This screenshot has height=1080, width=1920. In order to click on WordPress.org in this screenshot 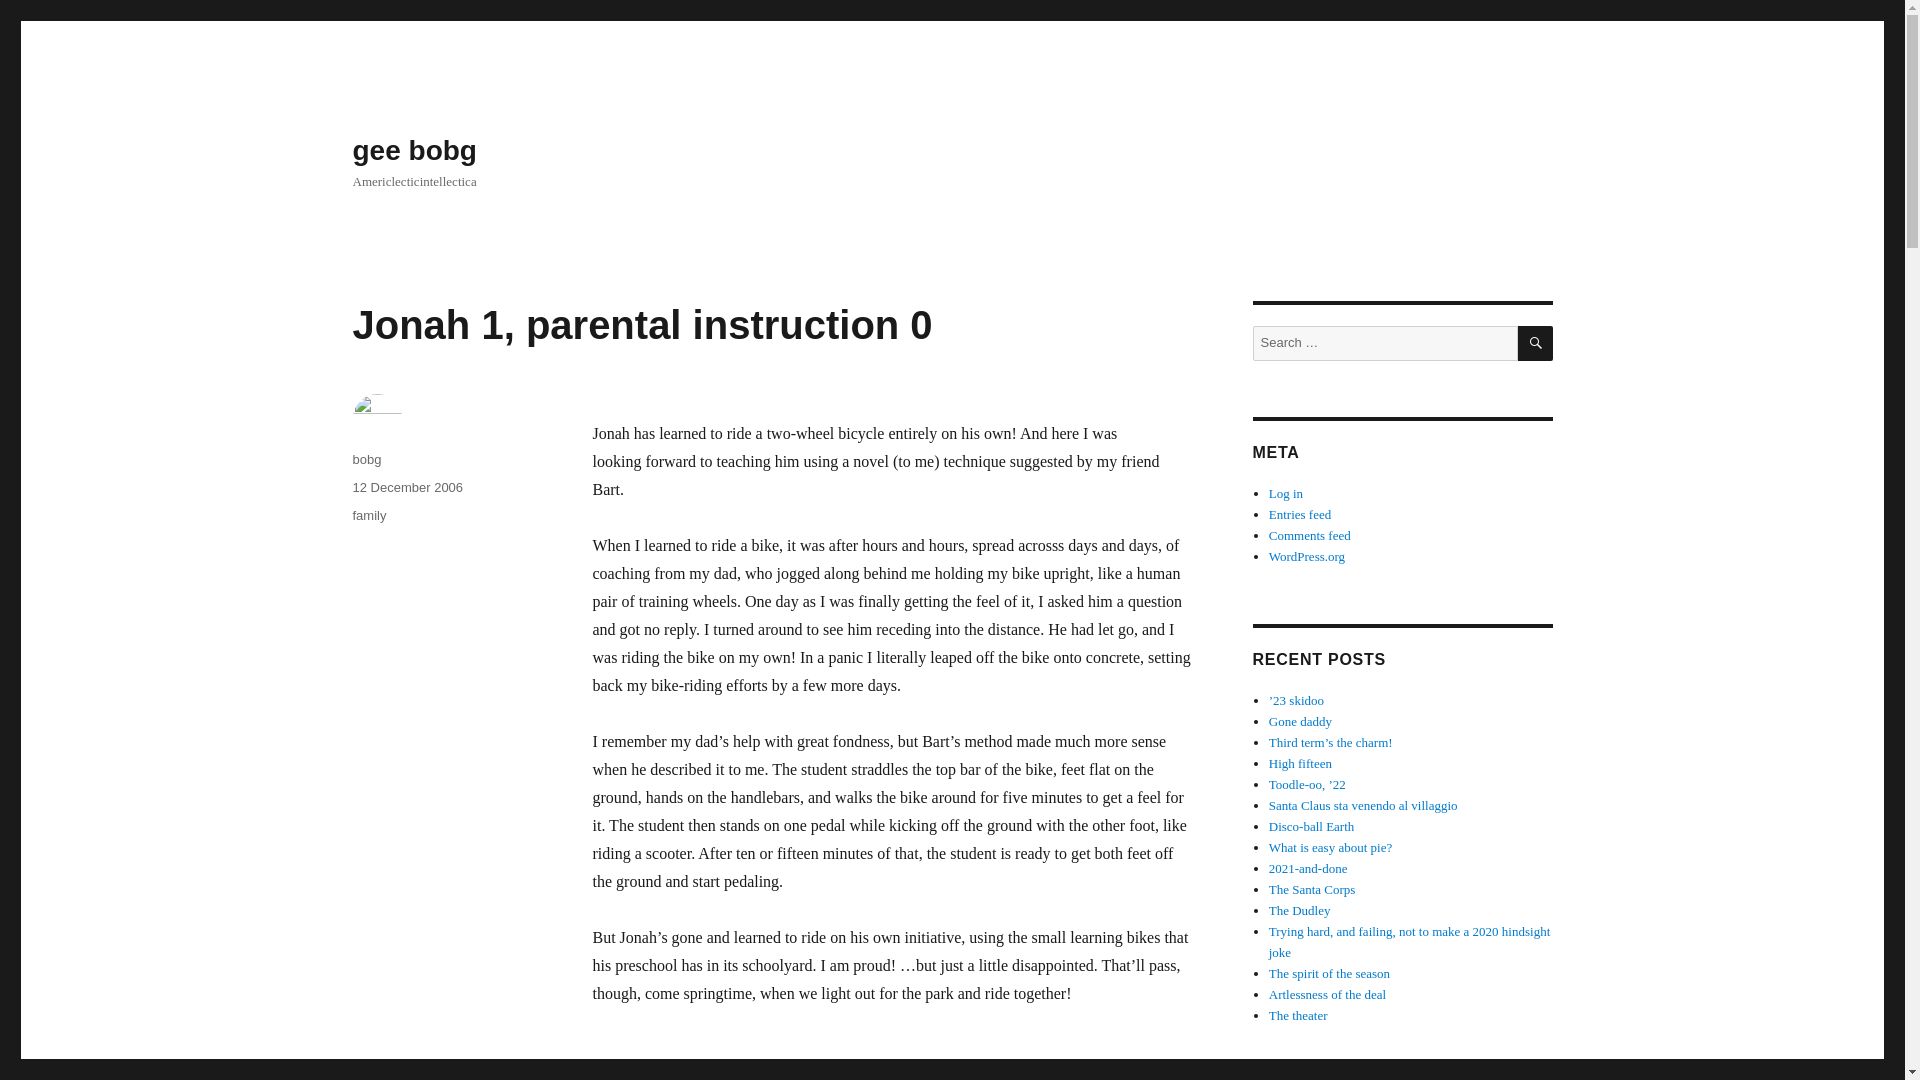, I will do `click(1307, 556)`.